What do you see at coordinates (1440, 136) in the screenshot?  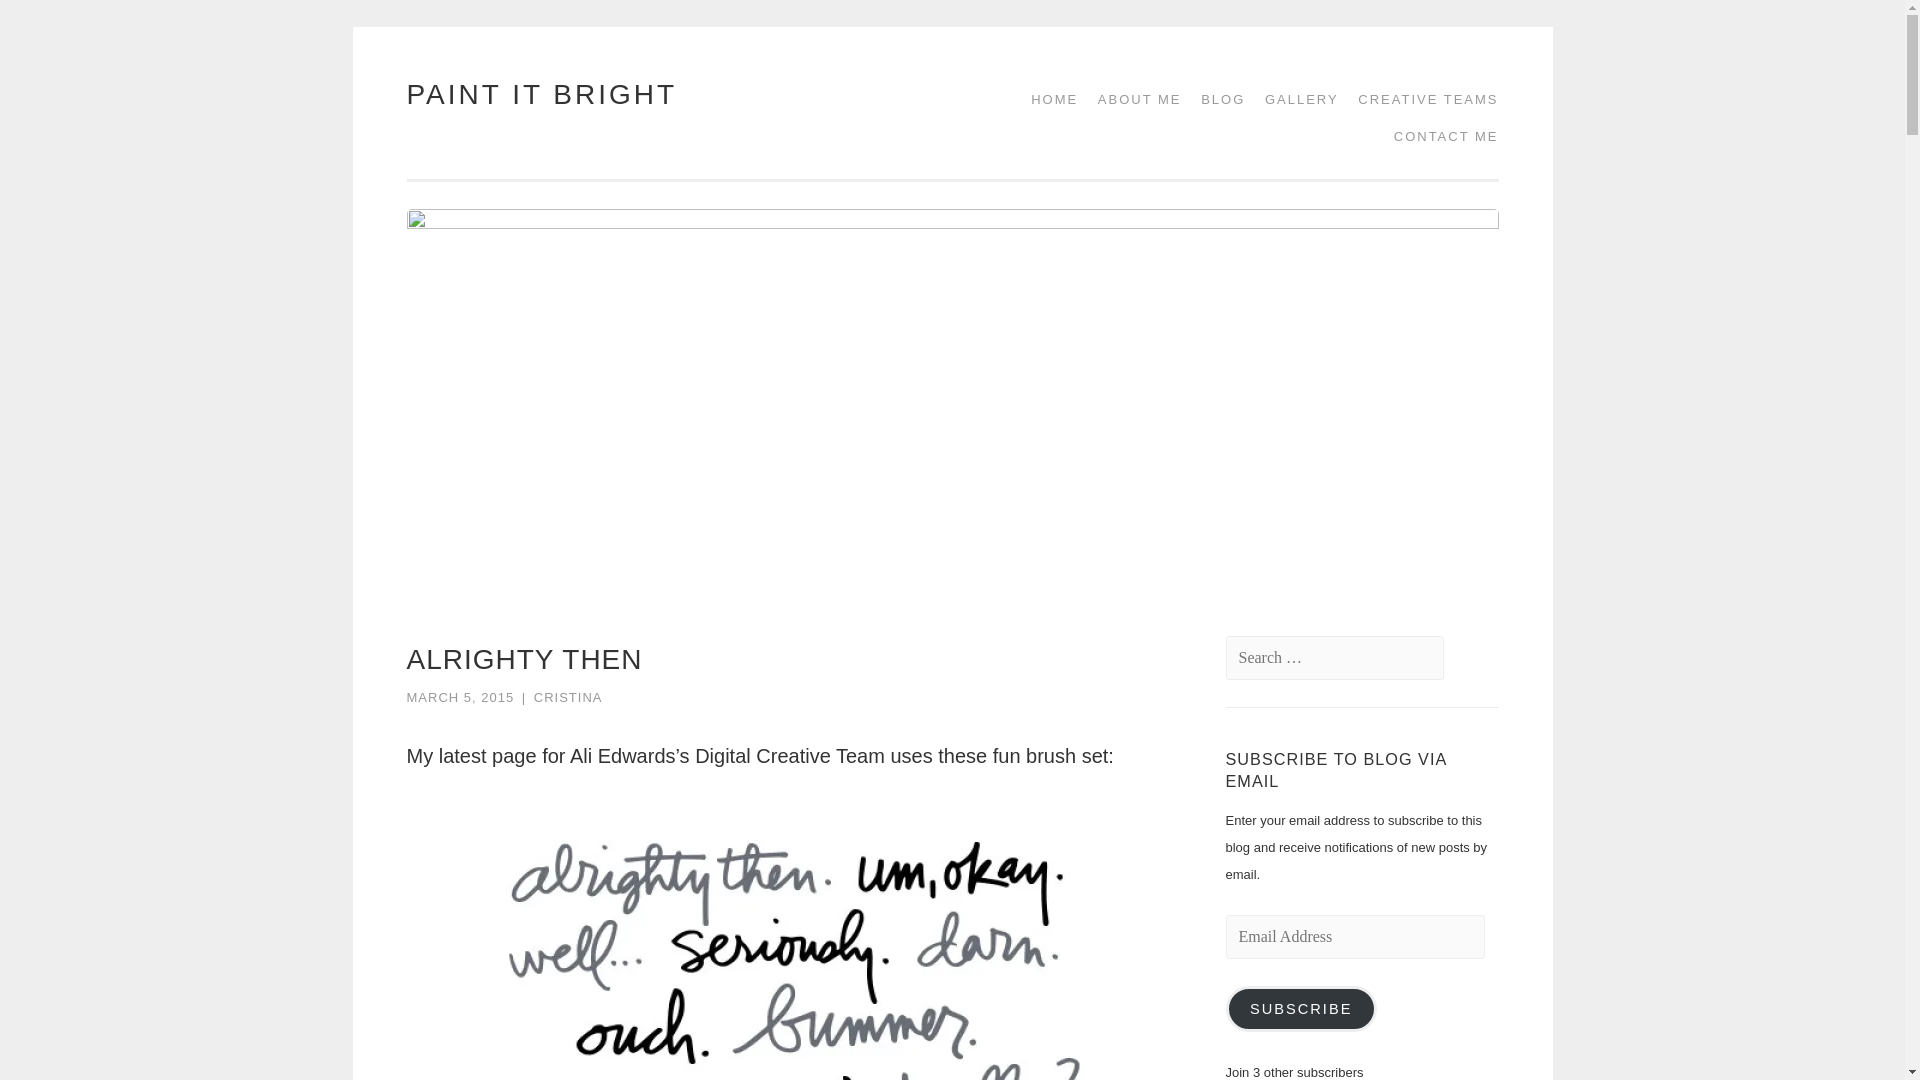 I see `CONTACT ME` at bounding box center [1440, 136].